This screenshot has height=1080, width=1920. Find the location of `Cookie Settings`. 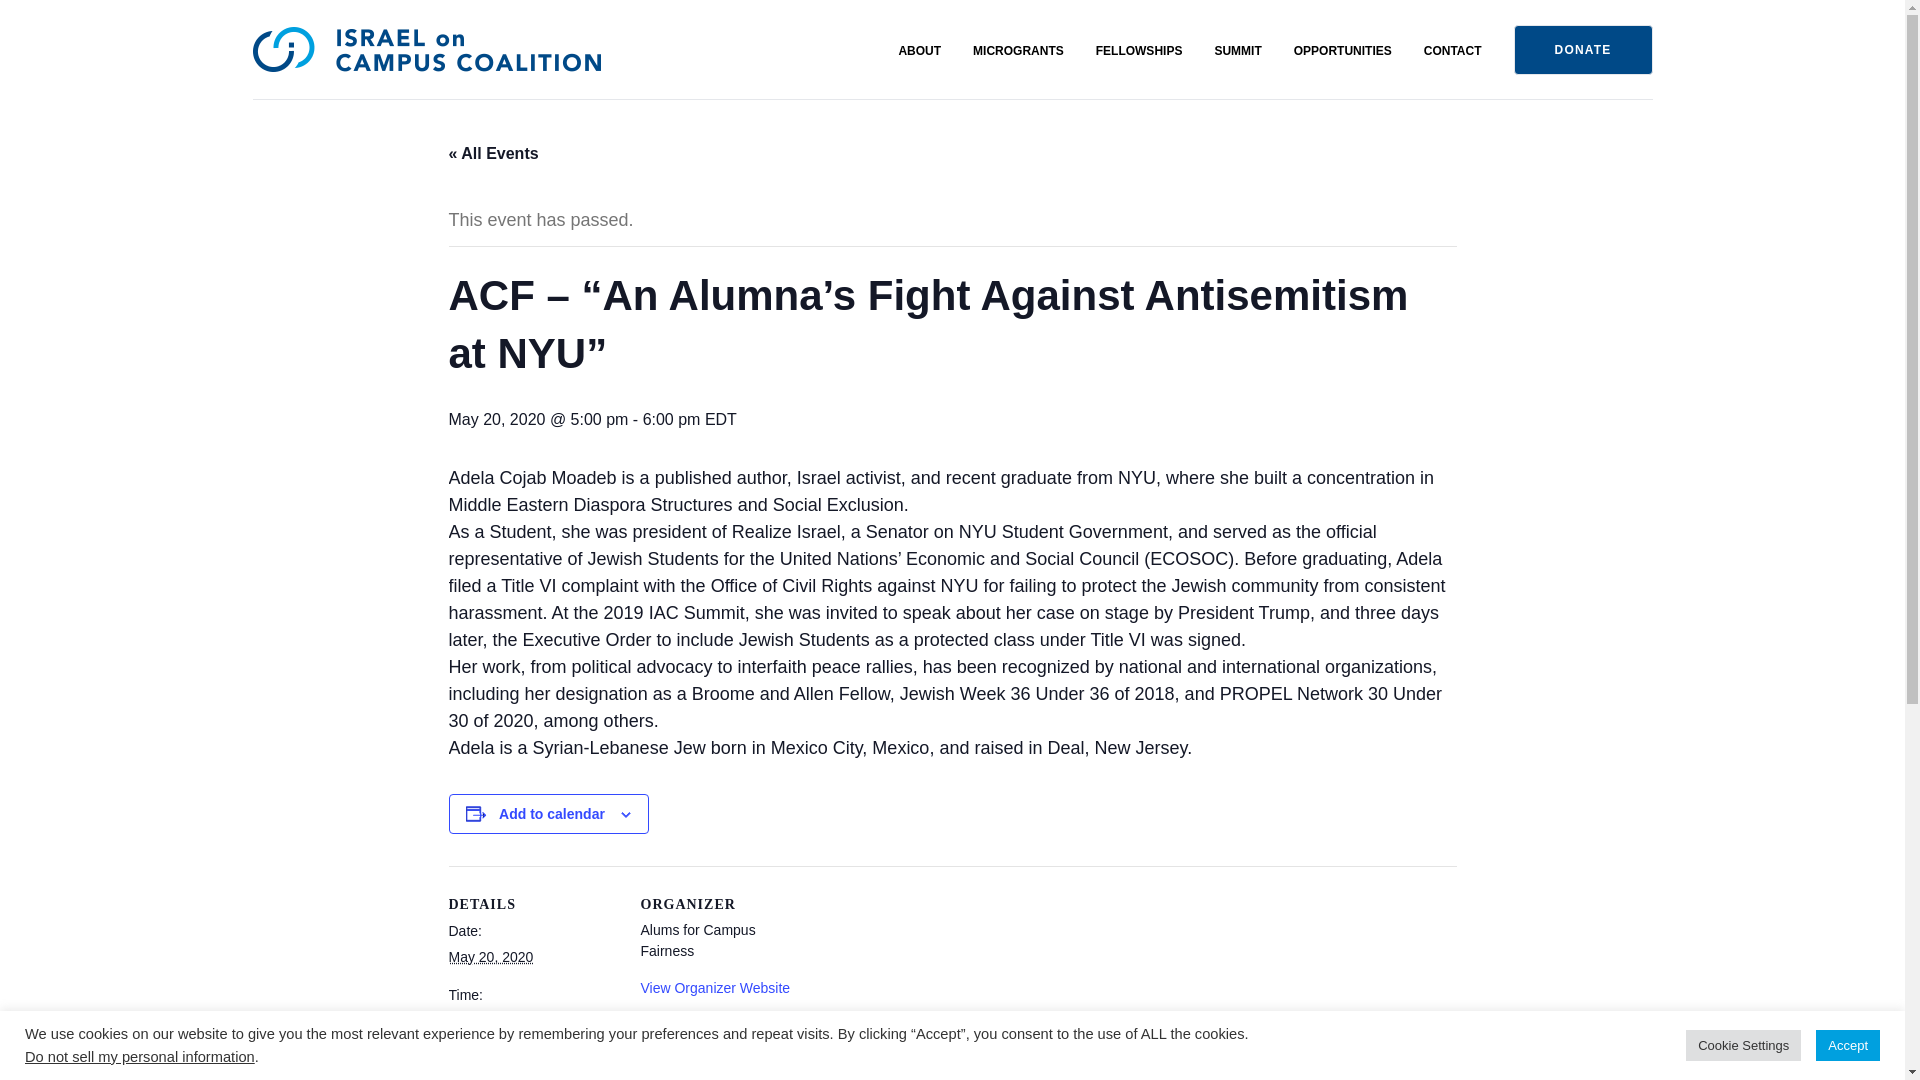

Cookie Settings is located at coordinates (1742, 1045).